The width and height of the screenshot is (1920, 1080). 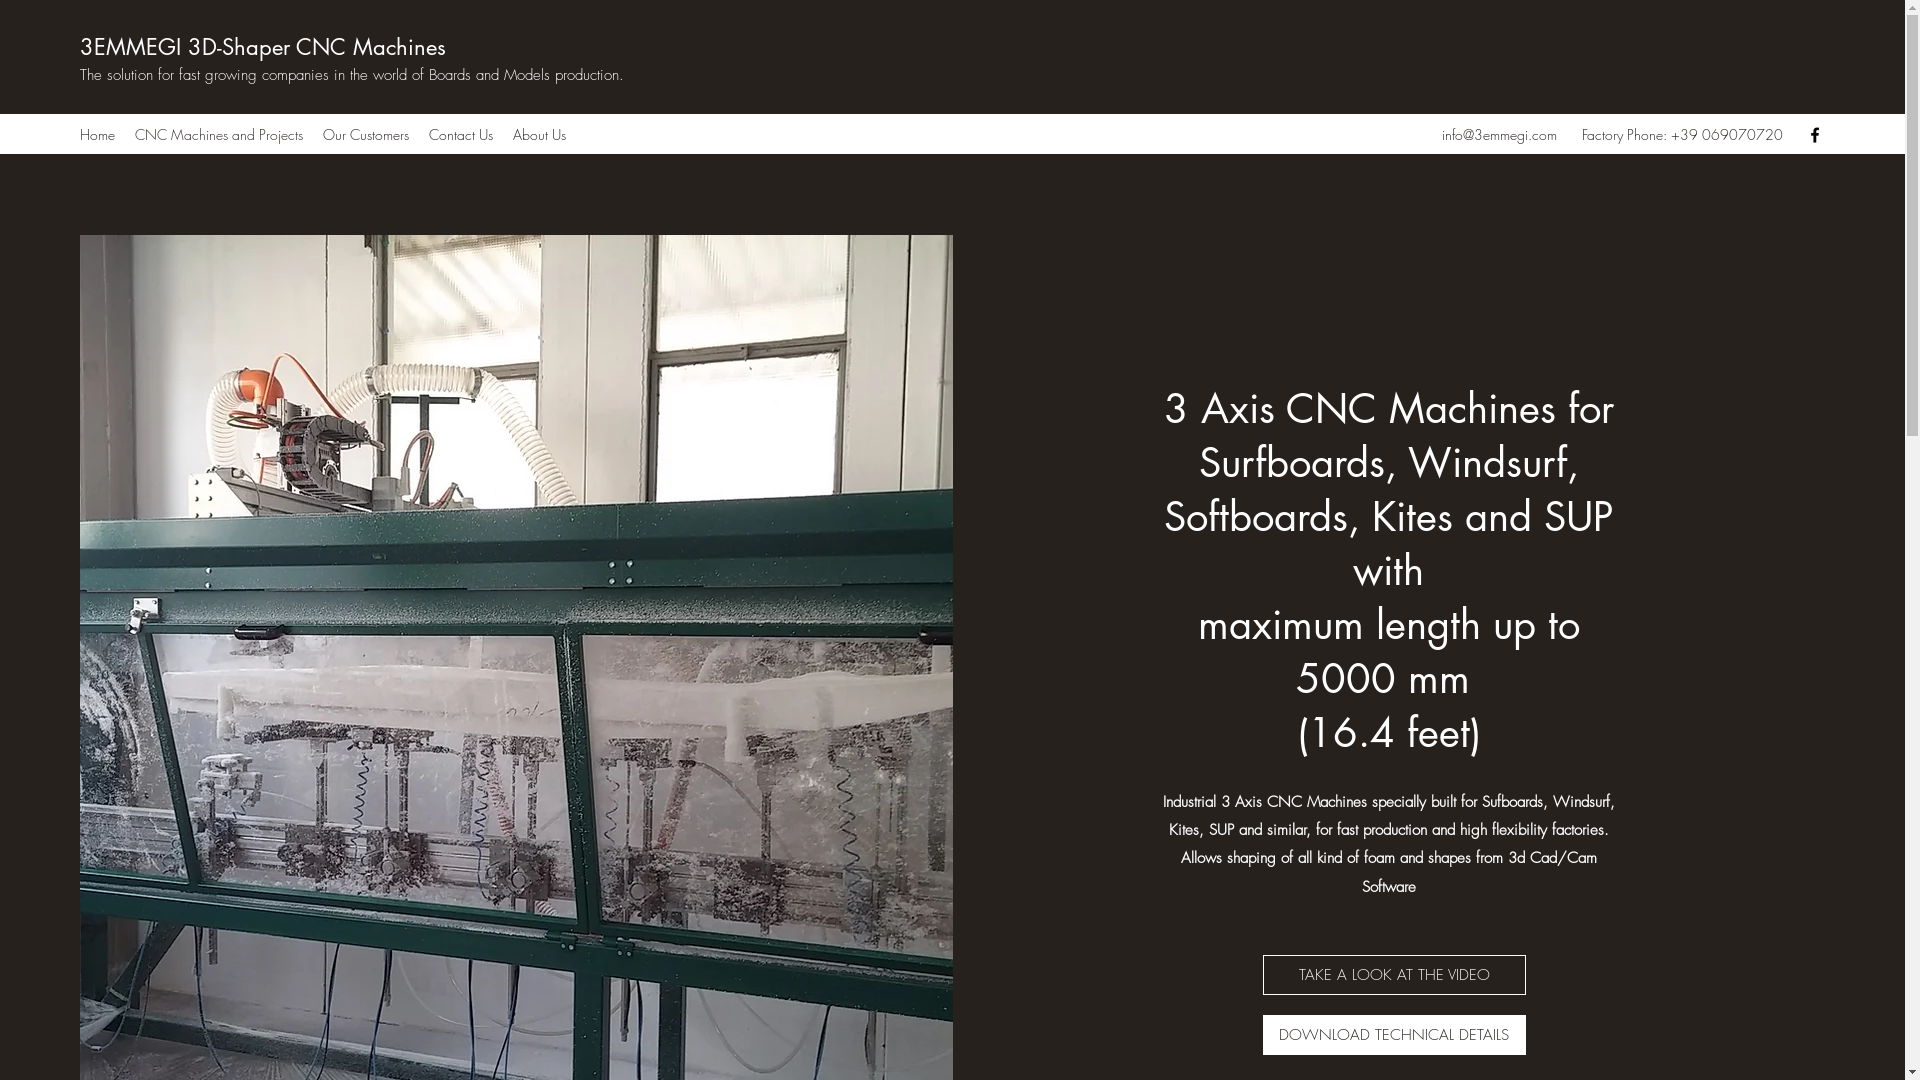 What do you see at coordinates (266, 47) in the screenshot?
I see `3EMMEGI 3D-Shaper CNC Machines ` at bounding box center [266, 47].